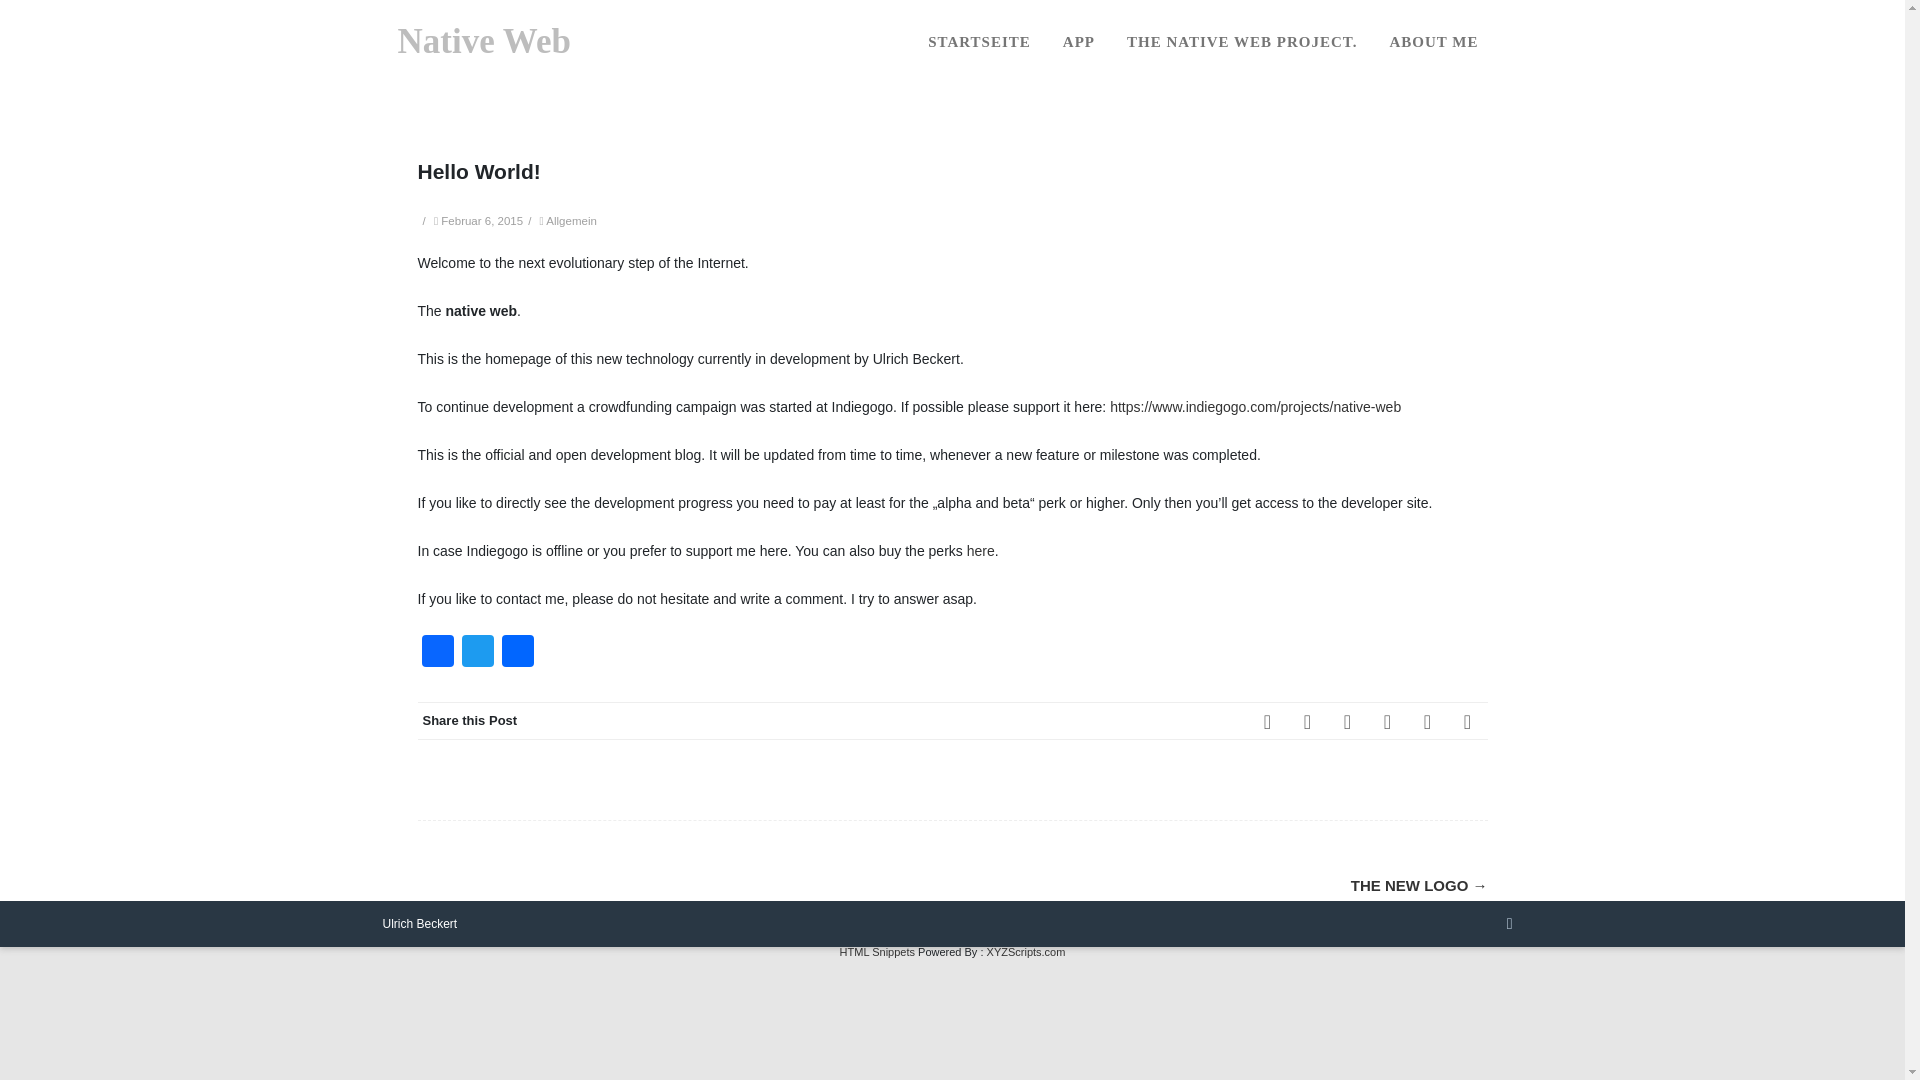 The image size is (1920, 1080). What do you see at coordinates (1427, 720) in the screenshot?
I see `RSS` at bounding box center [1427, 720].